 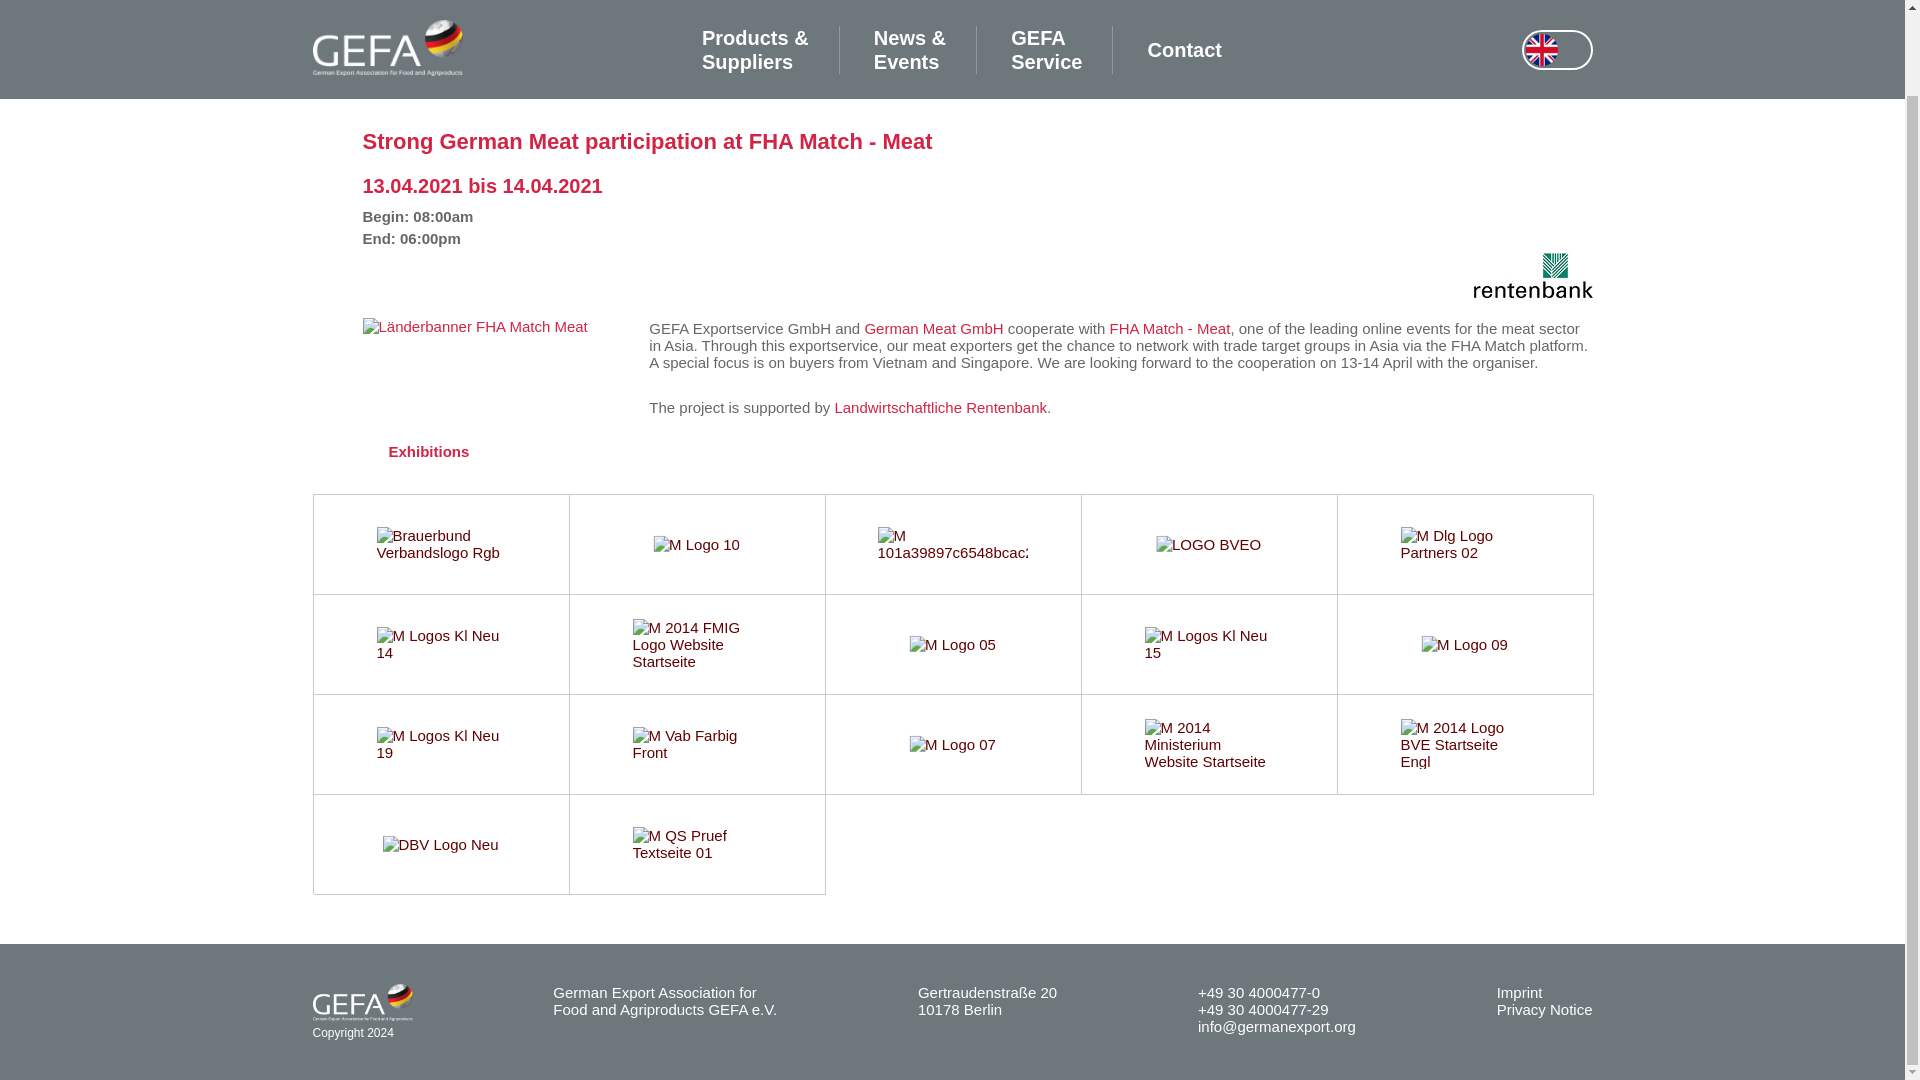 What do you see at coordinates (440, 644) in the screenshot?
I see `M Logos Kl Neu 14` at bounding box center [440, 644].